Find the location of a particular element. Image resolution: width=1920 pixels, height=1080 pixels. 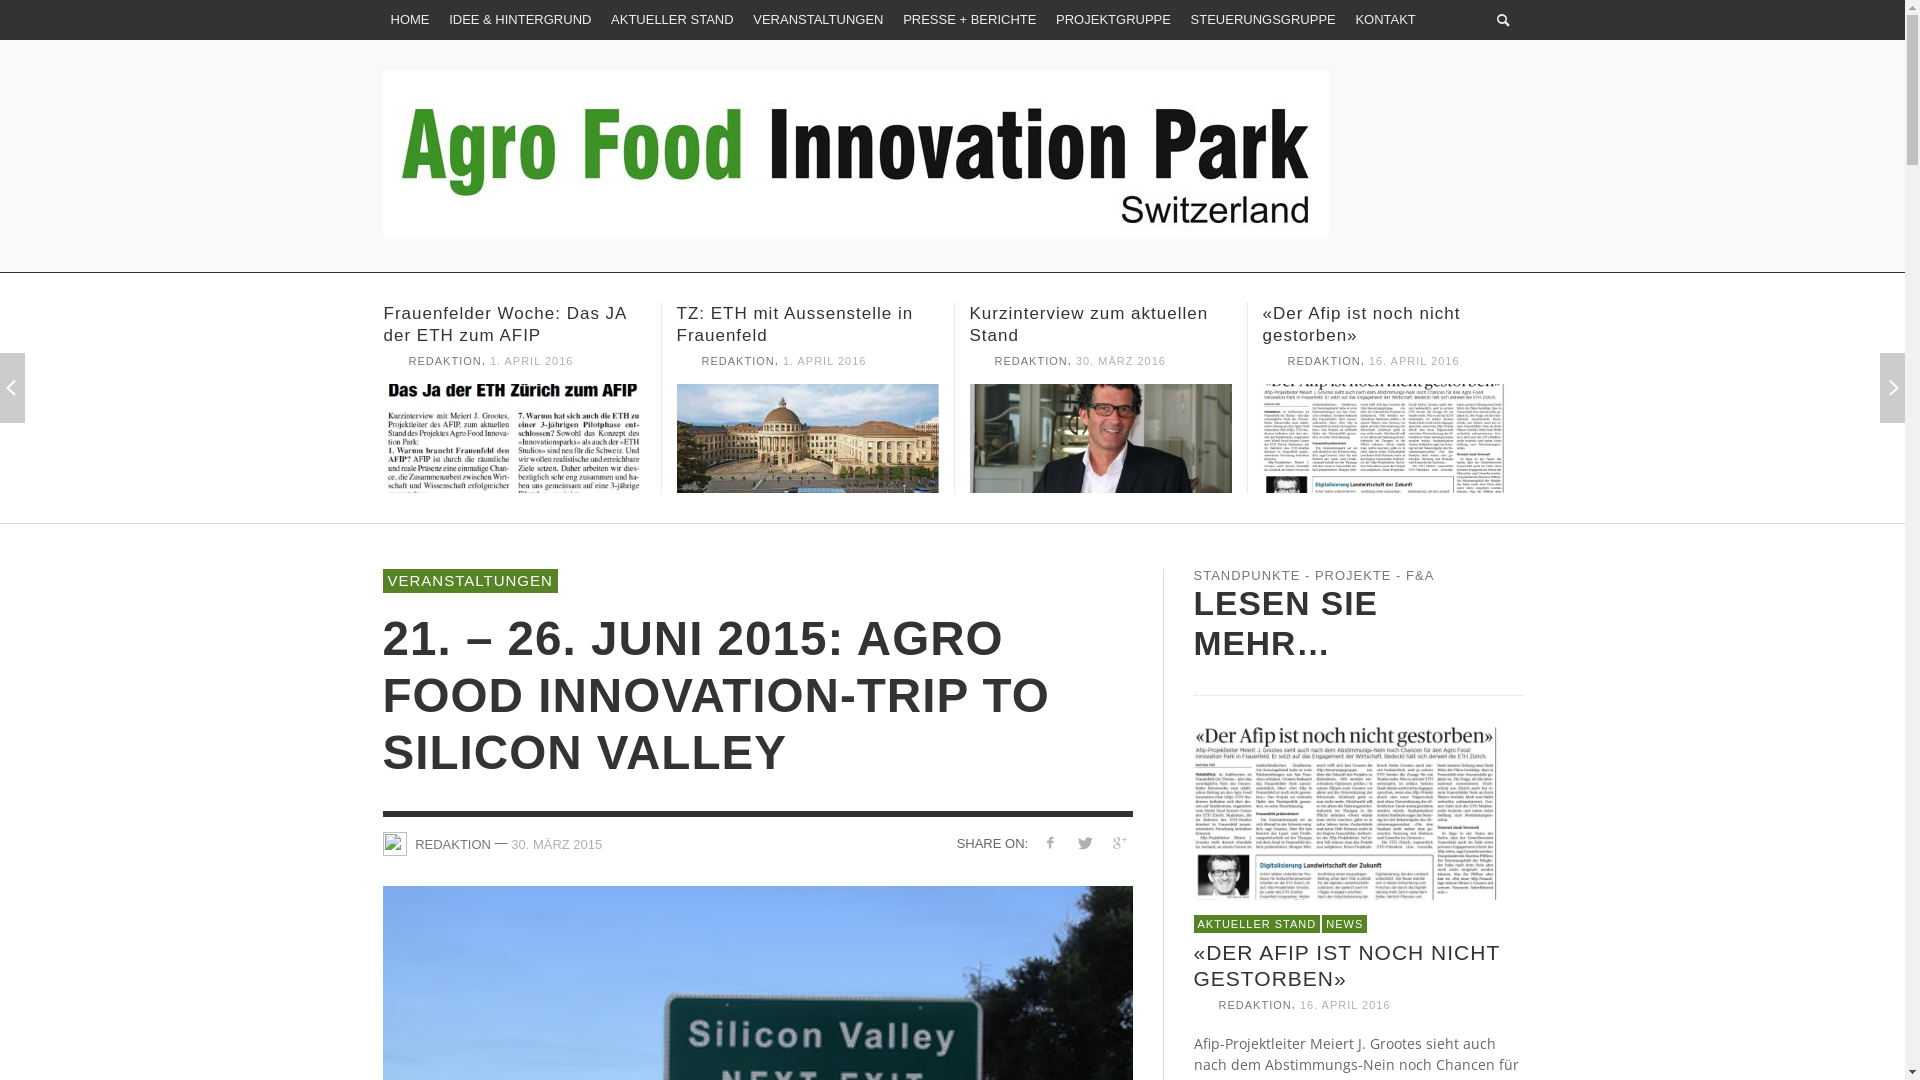

Permalink to TZ: ETH mit Aussenstelle in Frauenfeld is located at coordinates (1101, 438).